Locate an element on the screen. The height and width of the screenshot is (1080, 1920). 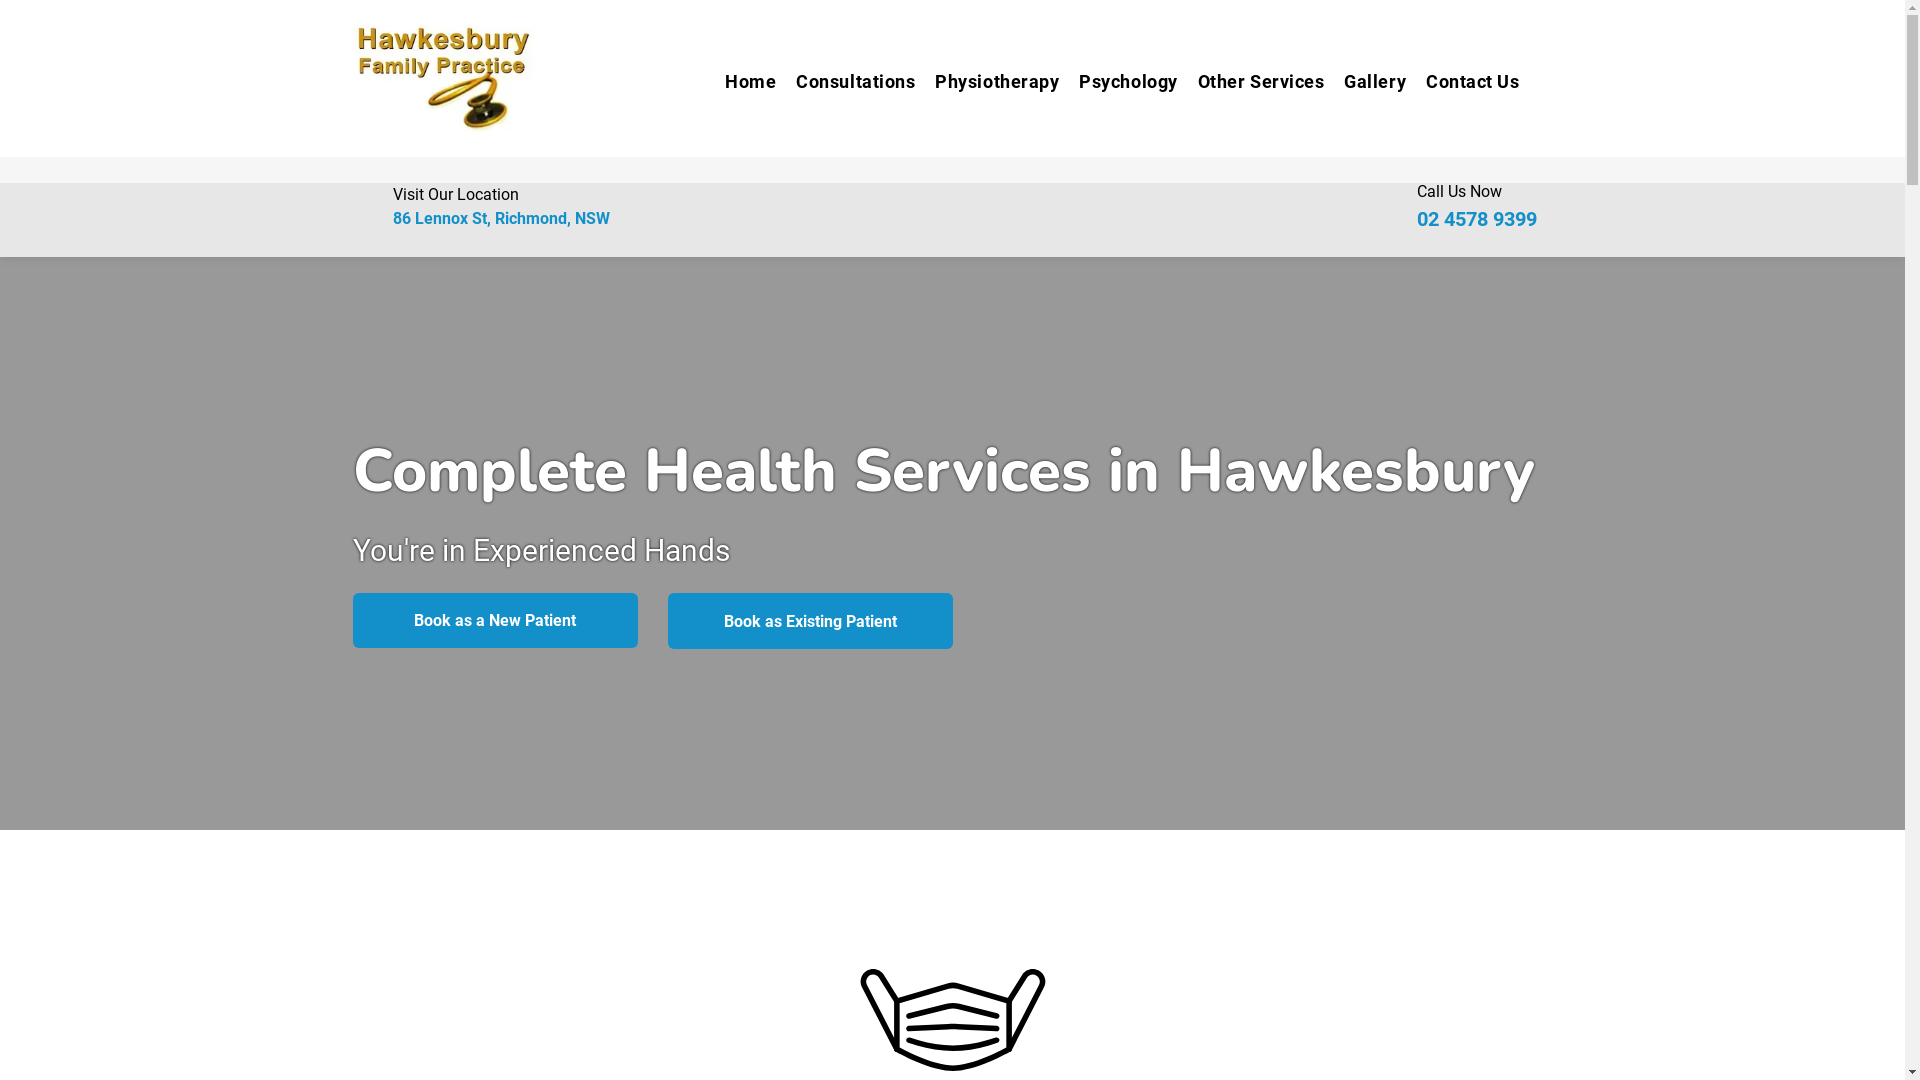
Physiotherapy is located at coordinates (987, 82).